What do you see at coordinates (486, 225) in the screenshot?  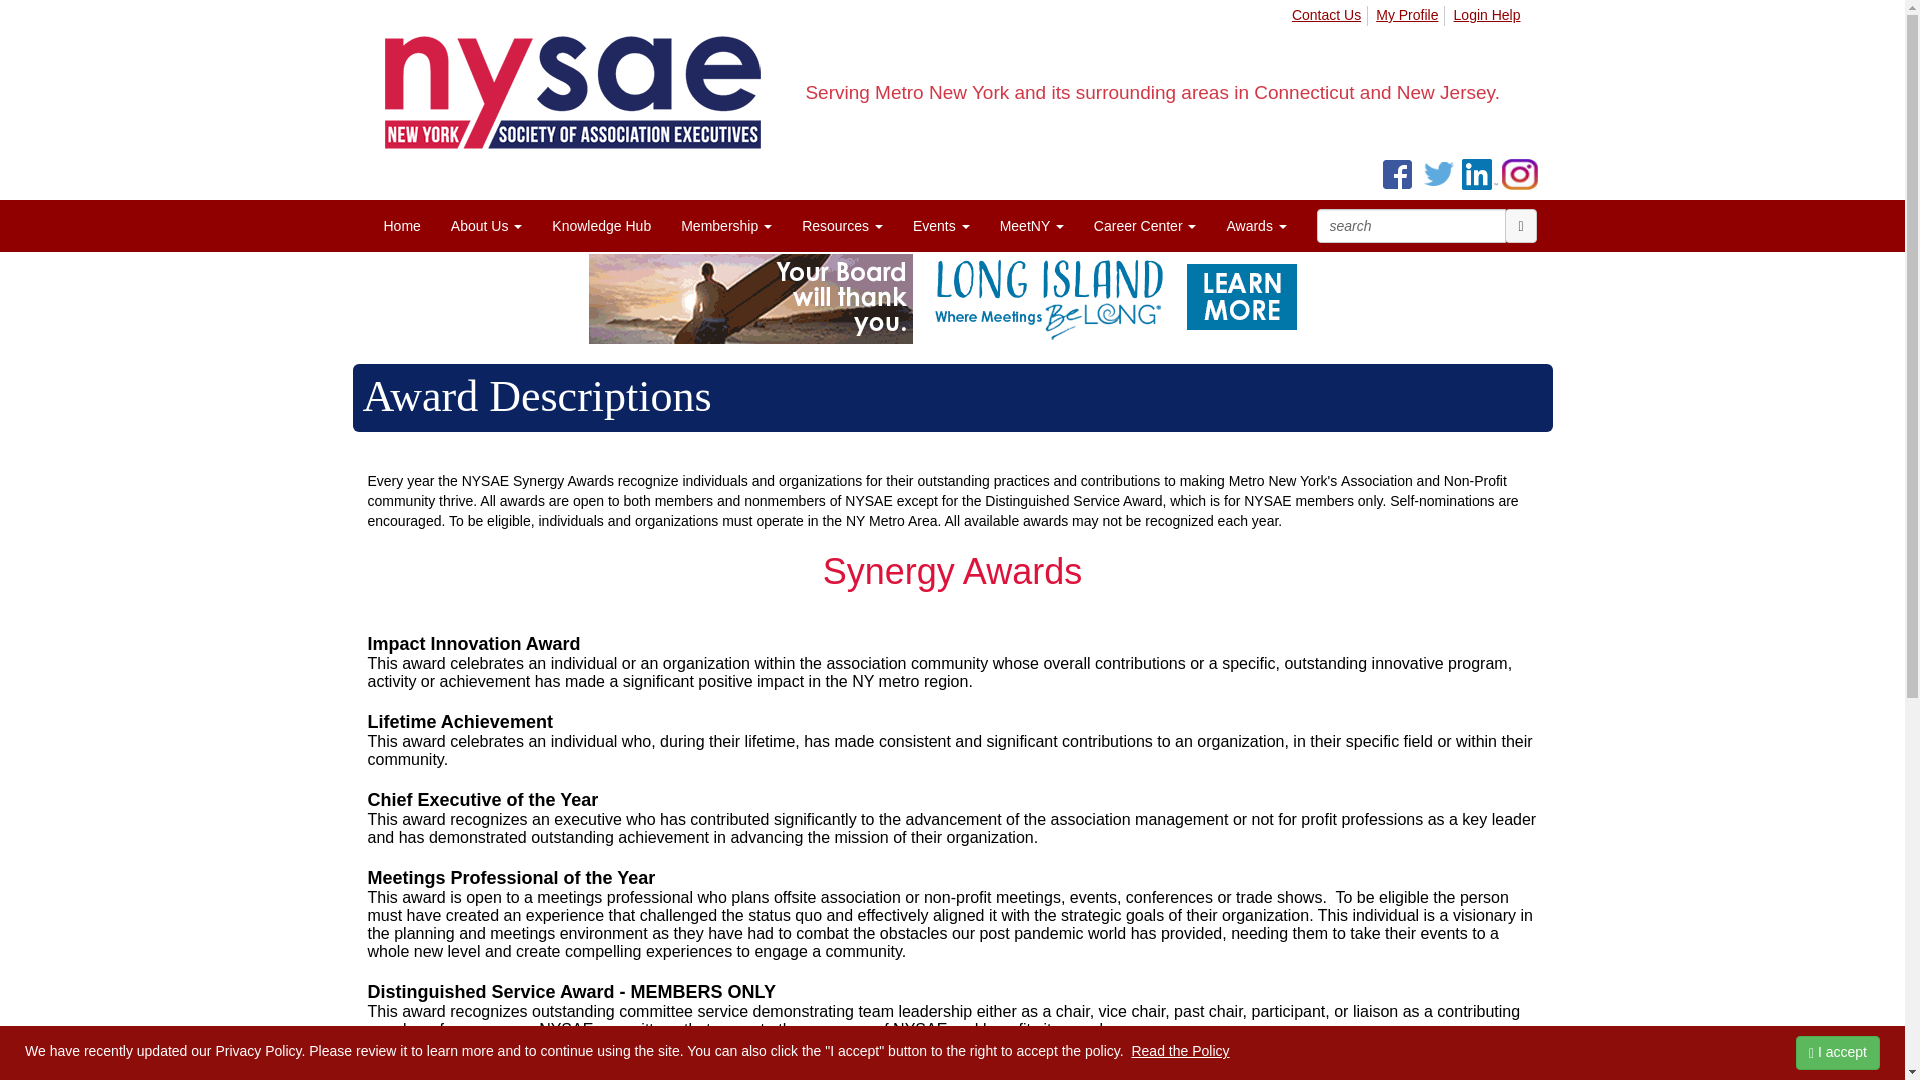 I see `About Us` at bounding box center [486, 225].